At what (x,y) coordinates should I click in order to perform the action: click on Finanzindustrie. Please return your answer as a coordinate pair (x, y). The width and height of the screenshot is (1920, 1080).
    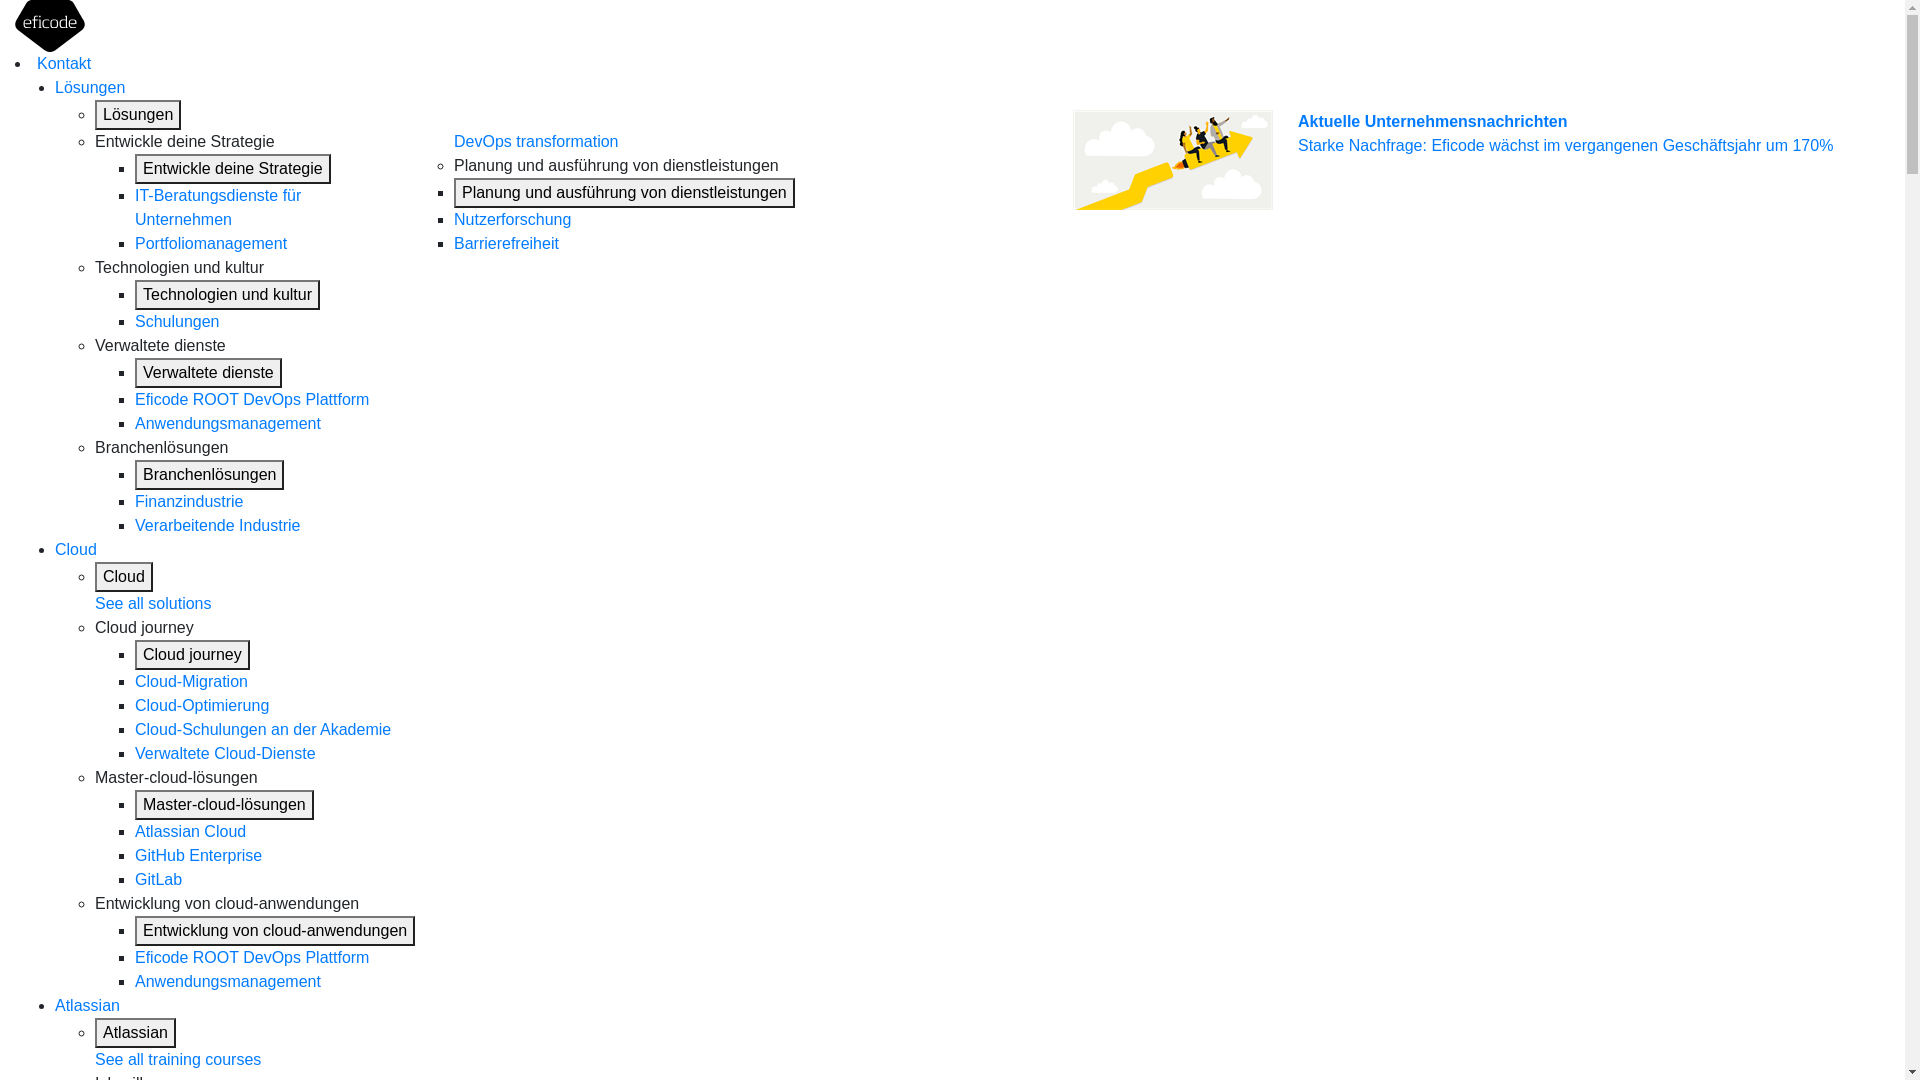
    Looking at the image, I should click on (190, 502).